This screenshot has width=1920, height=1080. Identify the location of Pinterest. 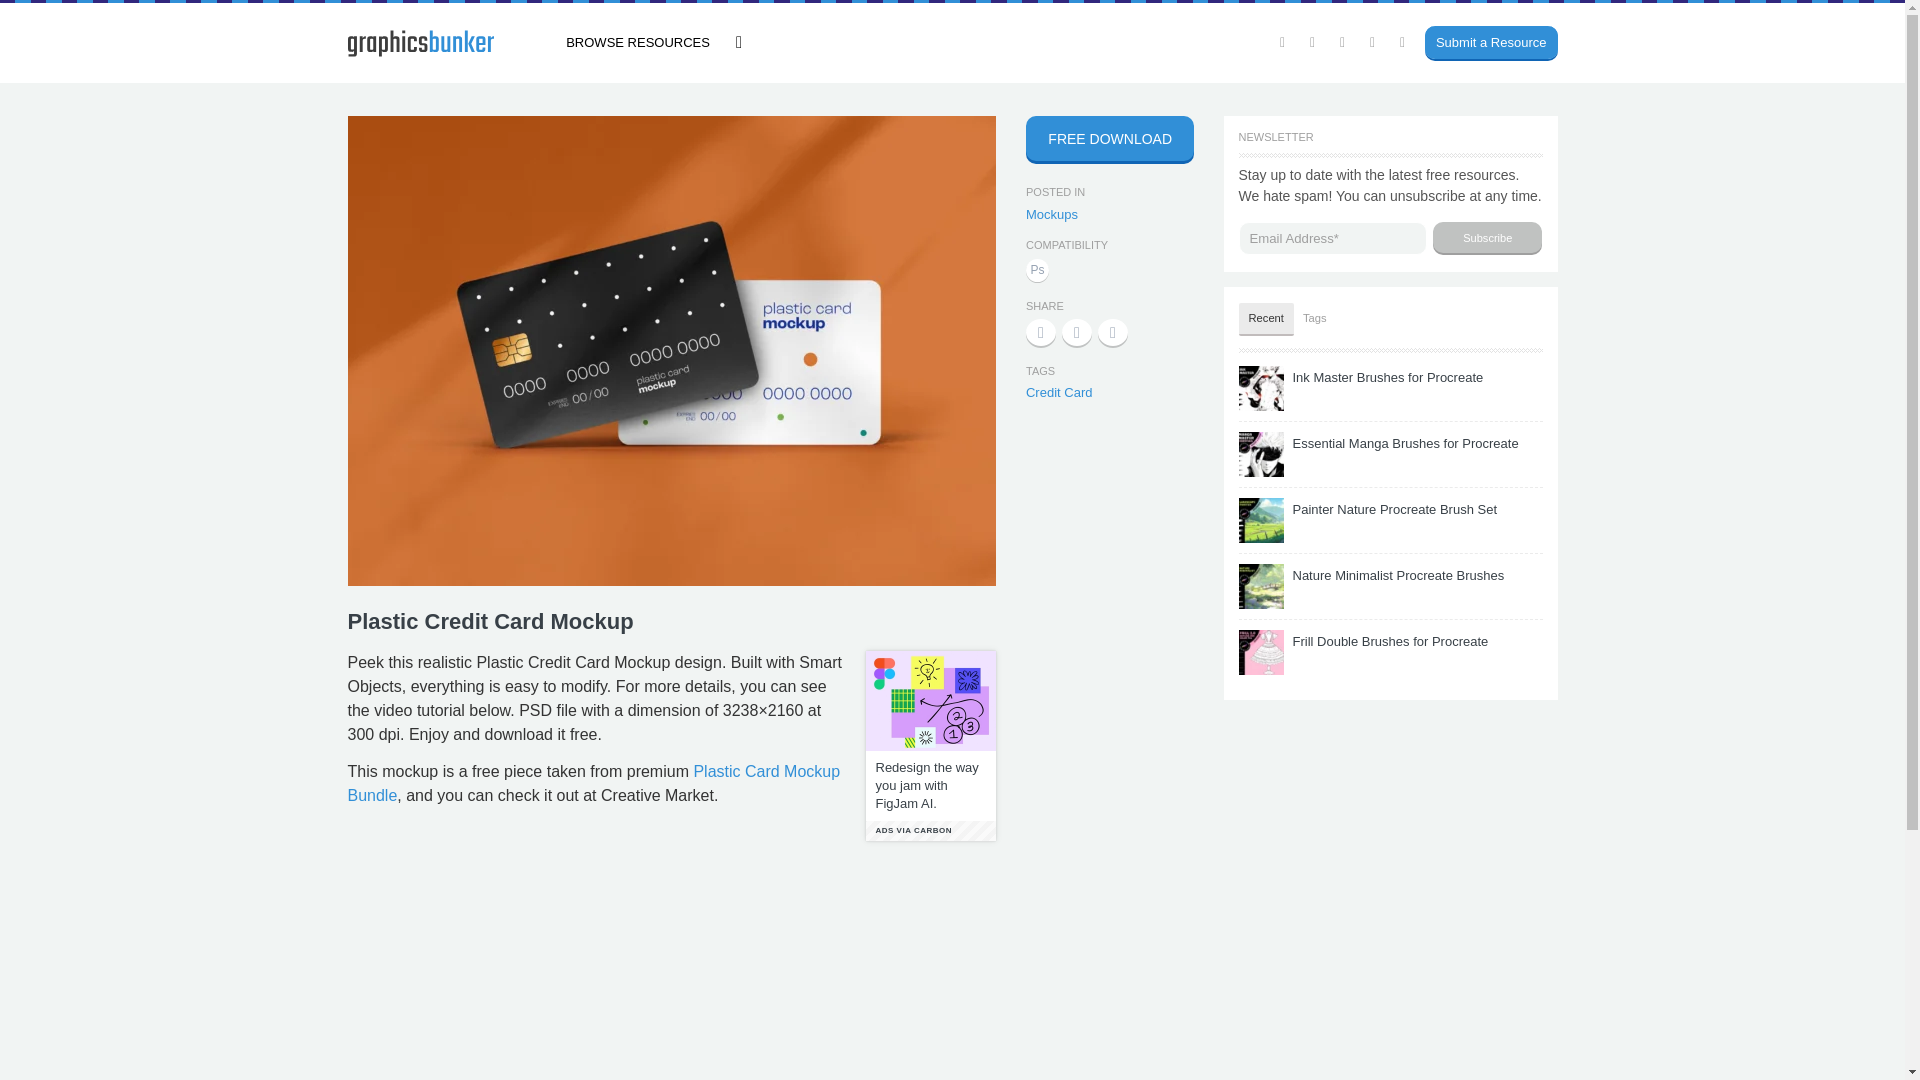
(1372, 42).